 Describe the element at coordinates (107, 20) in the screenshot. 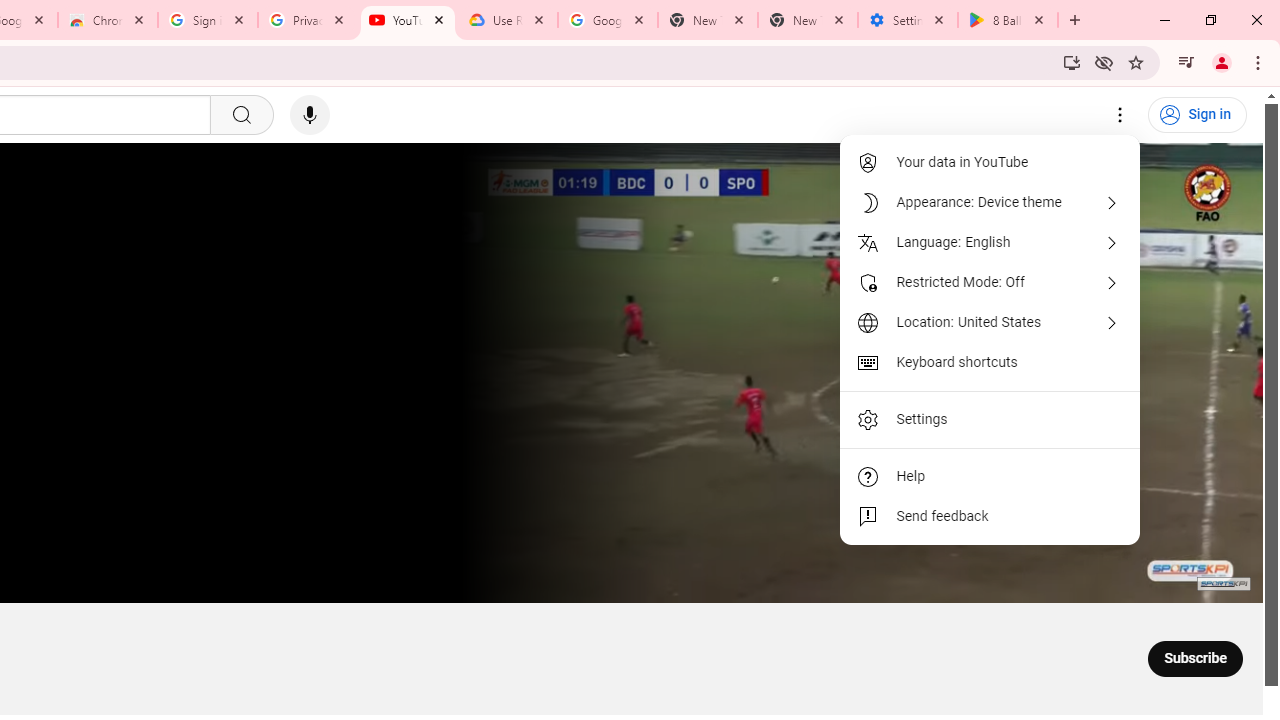

I see `Chrome Web Store - Color themes by Chrome` at that location.